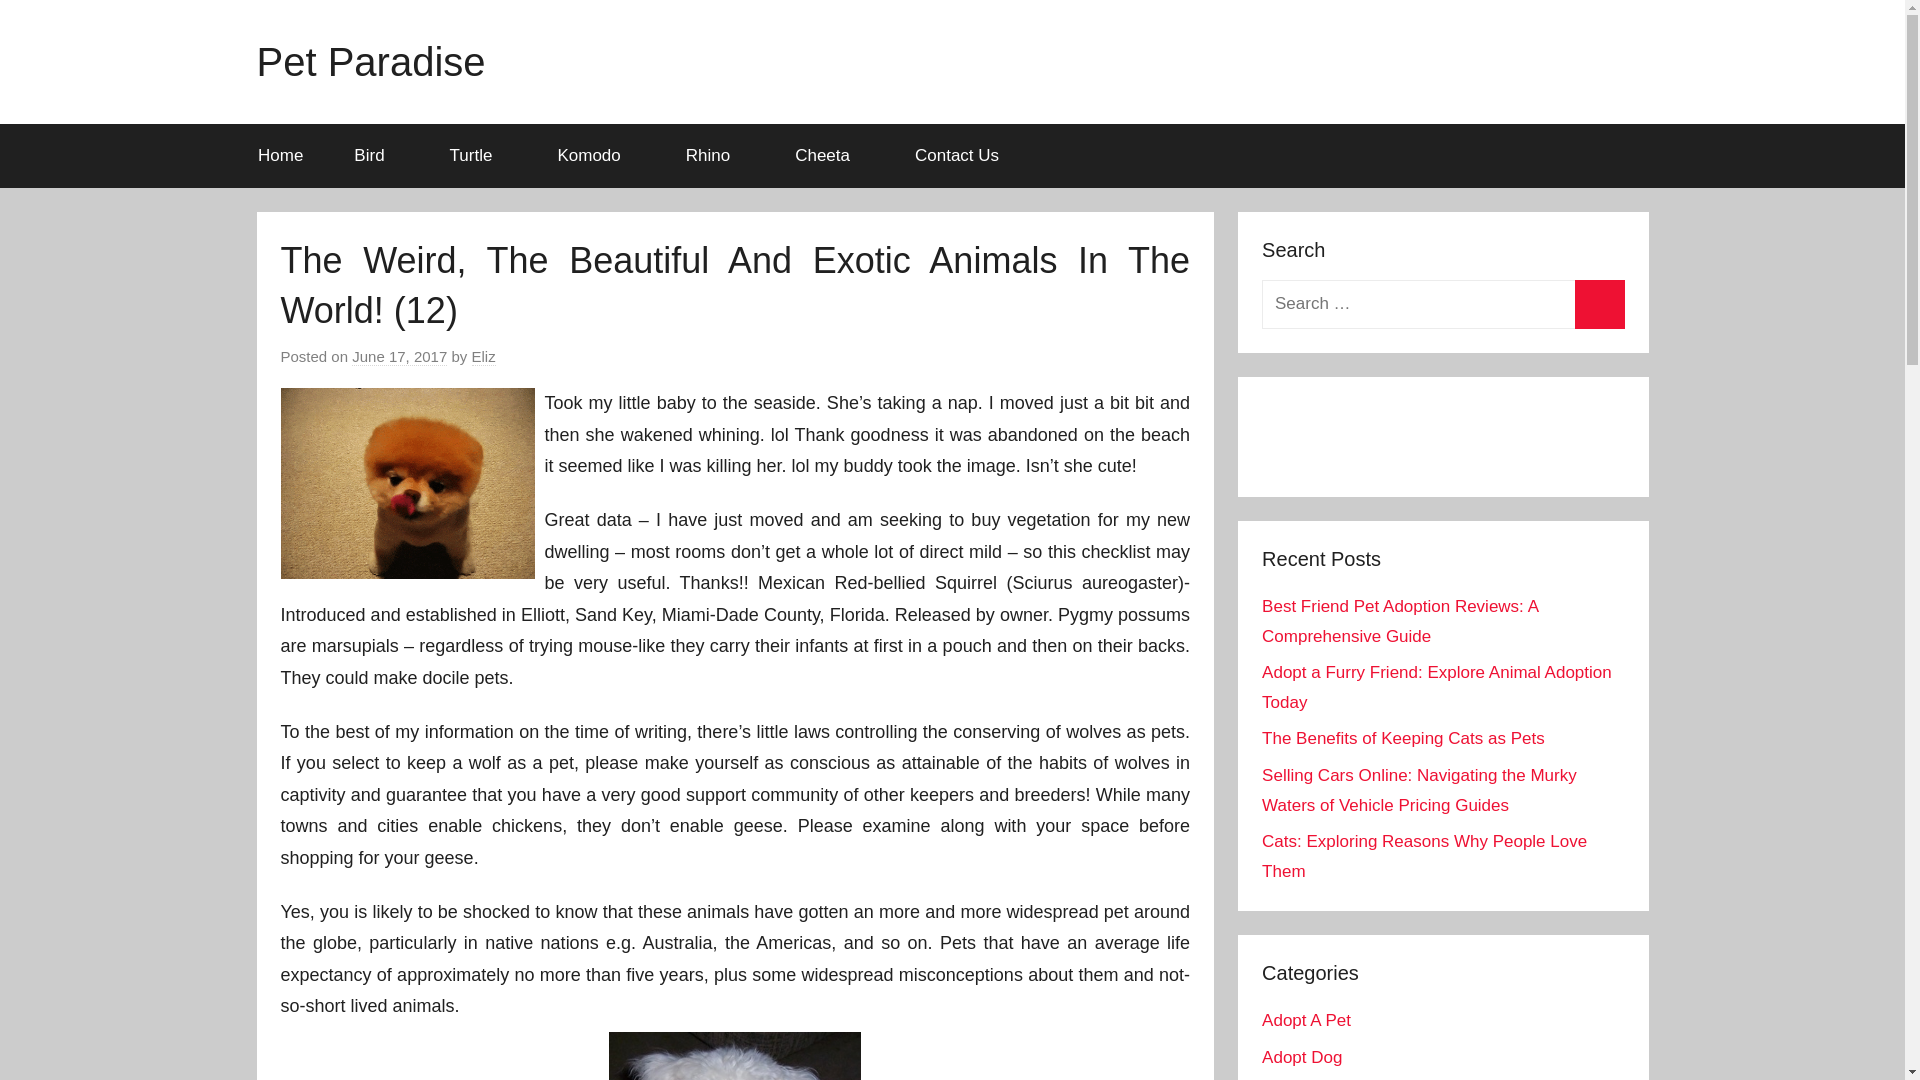  Describe the element at coordinates (399, 356) in the screenshot. I see `June 17, 2017` at that location.